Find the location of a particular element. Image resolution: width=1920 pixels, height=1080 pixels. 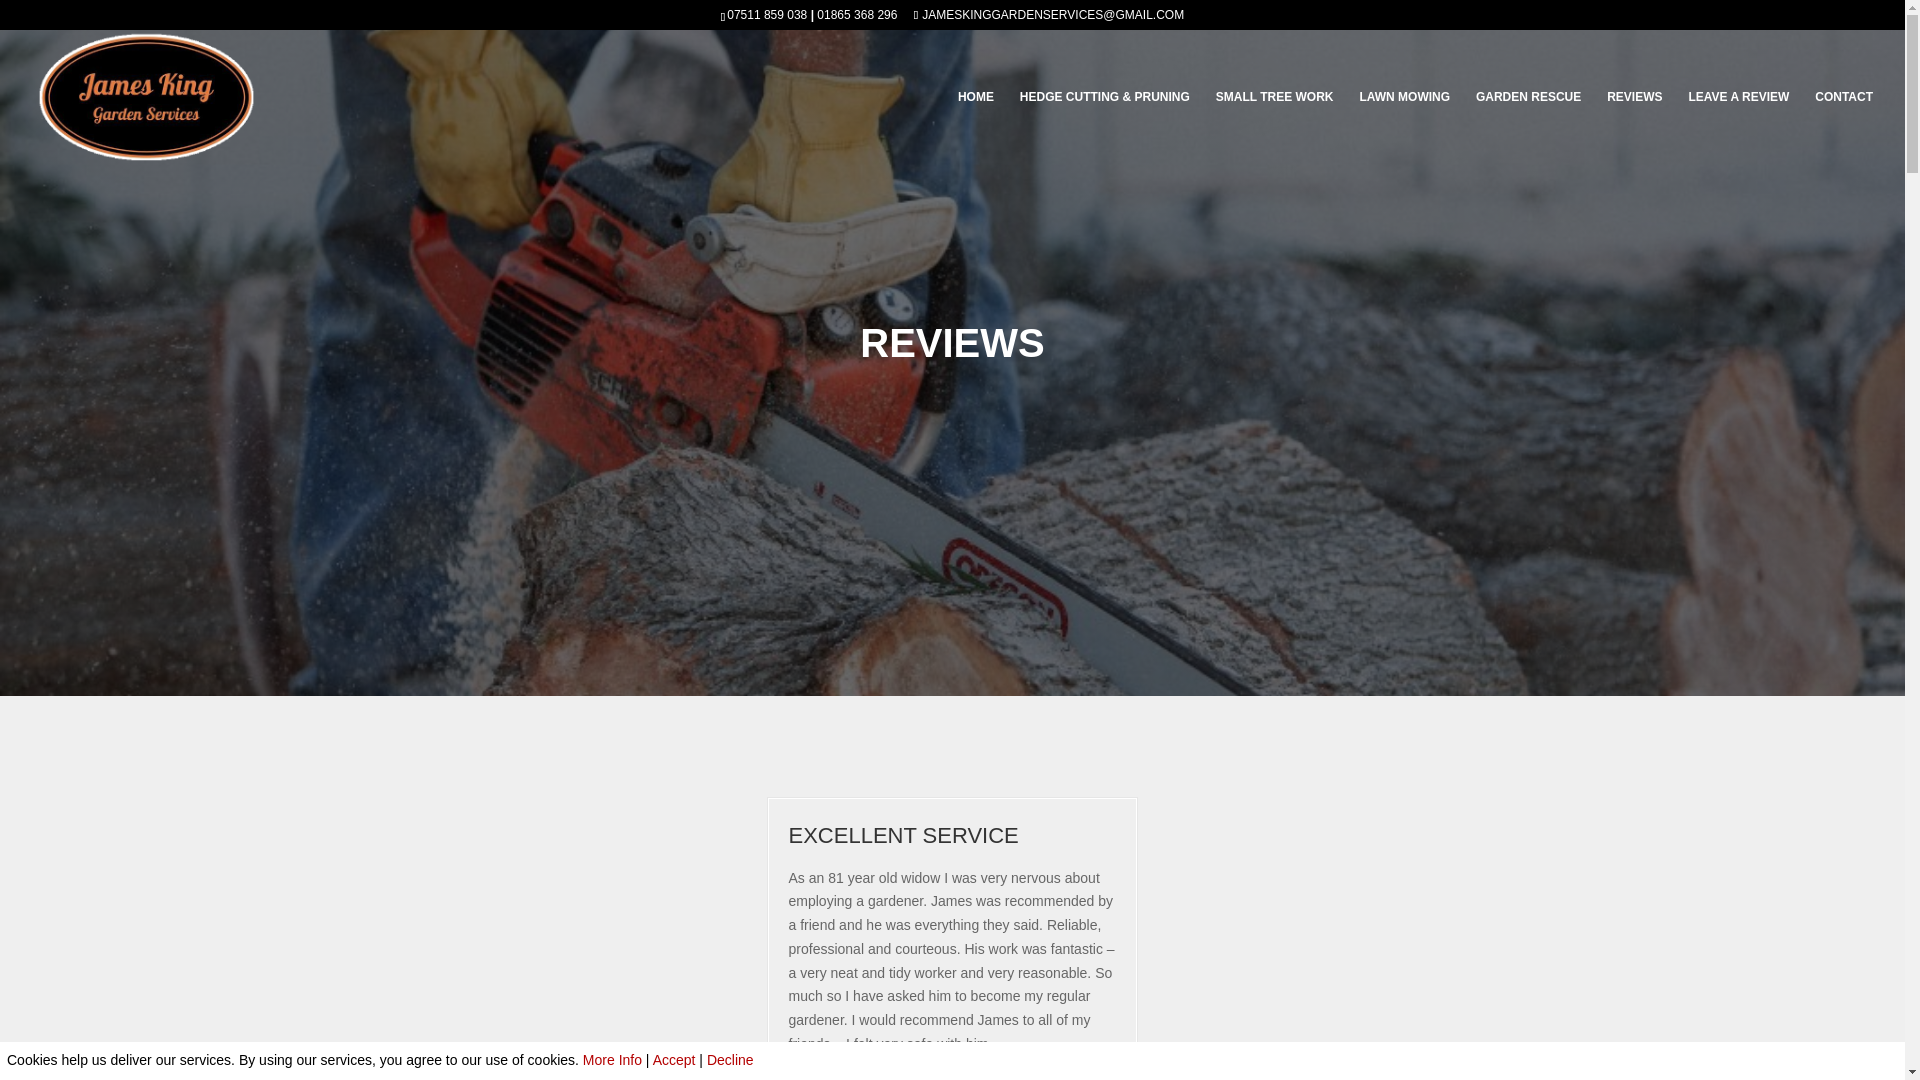

SMALL TREE WORK is located at coordinates (1274, 126).